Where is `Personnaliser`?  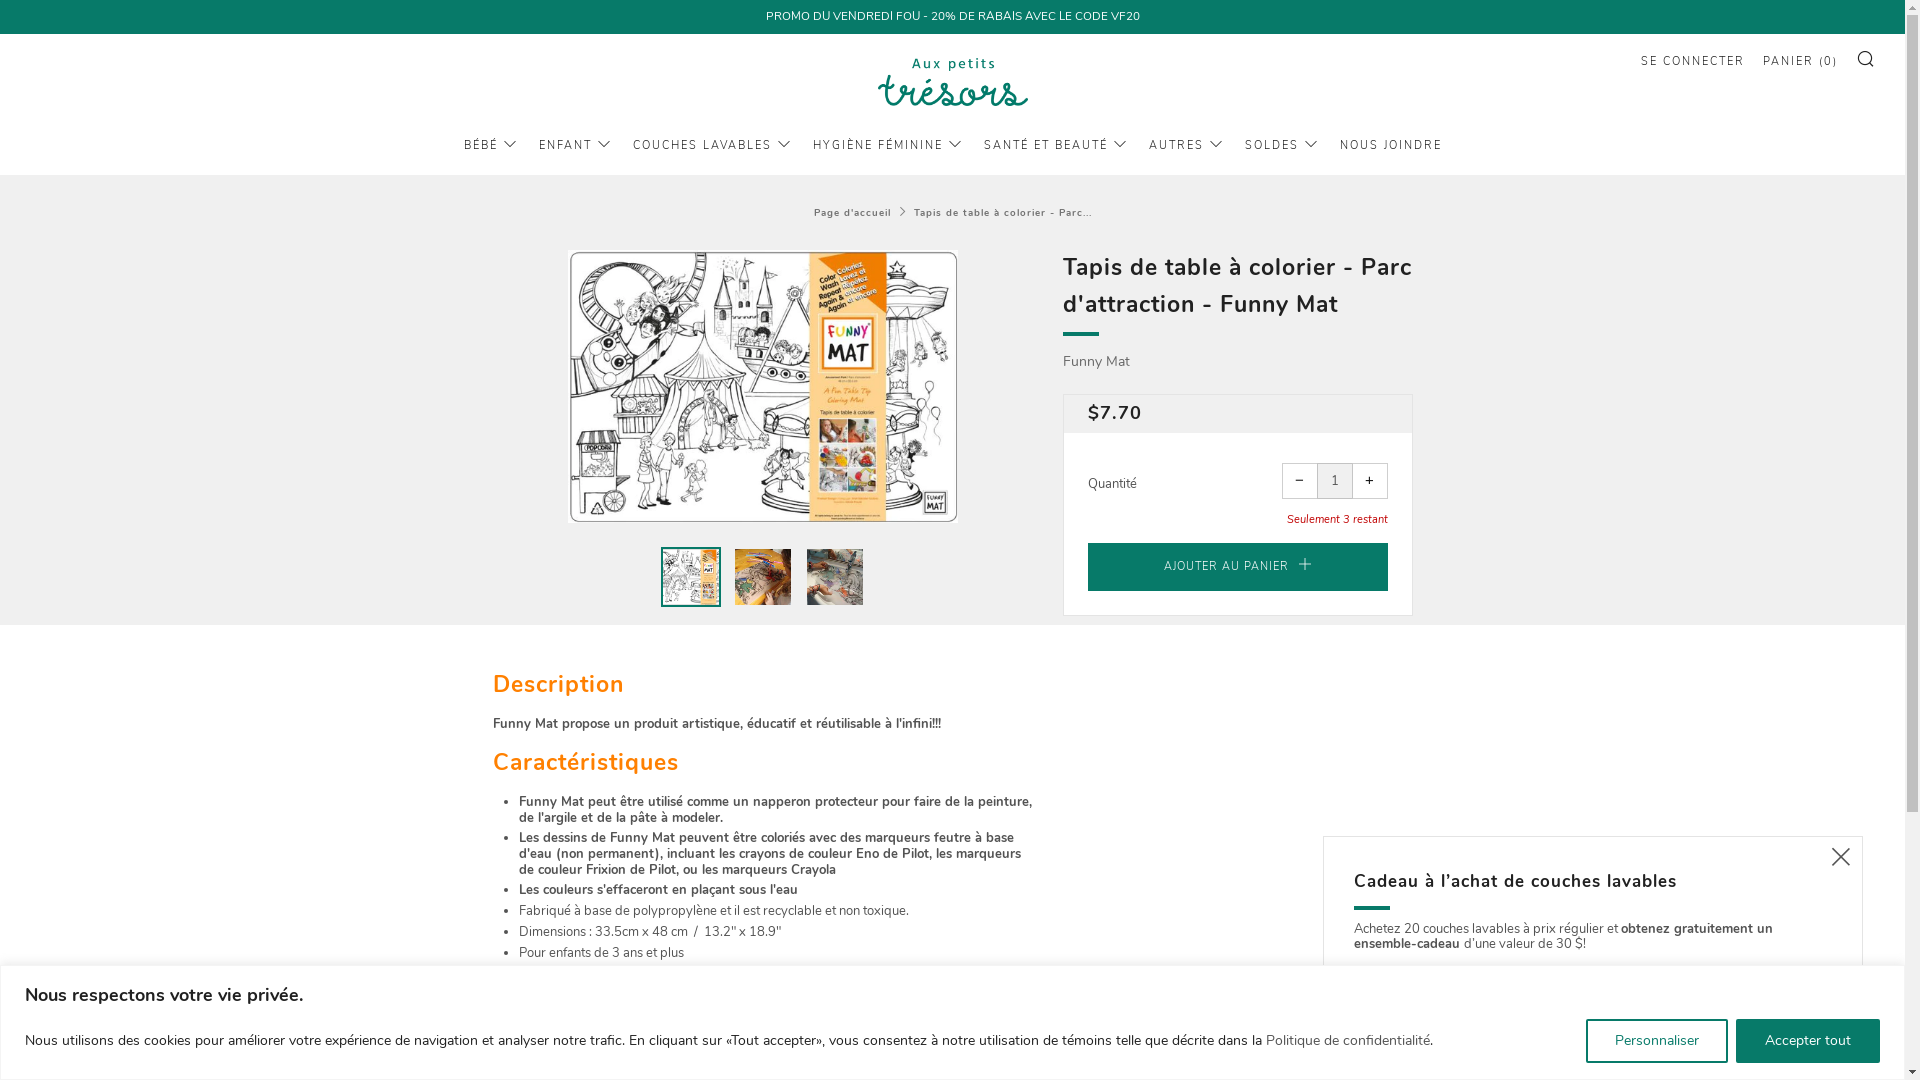
Personnaliser is located at coordinates (1657, 1040).